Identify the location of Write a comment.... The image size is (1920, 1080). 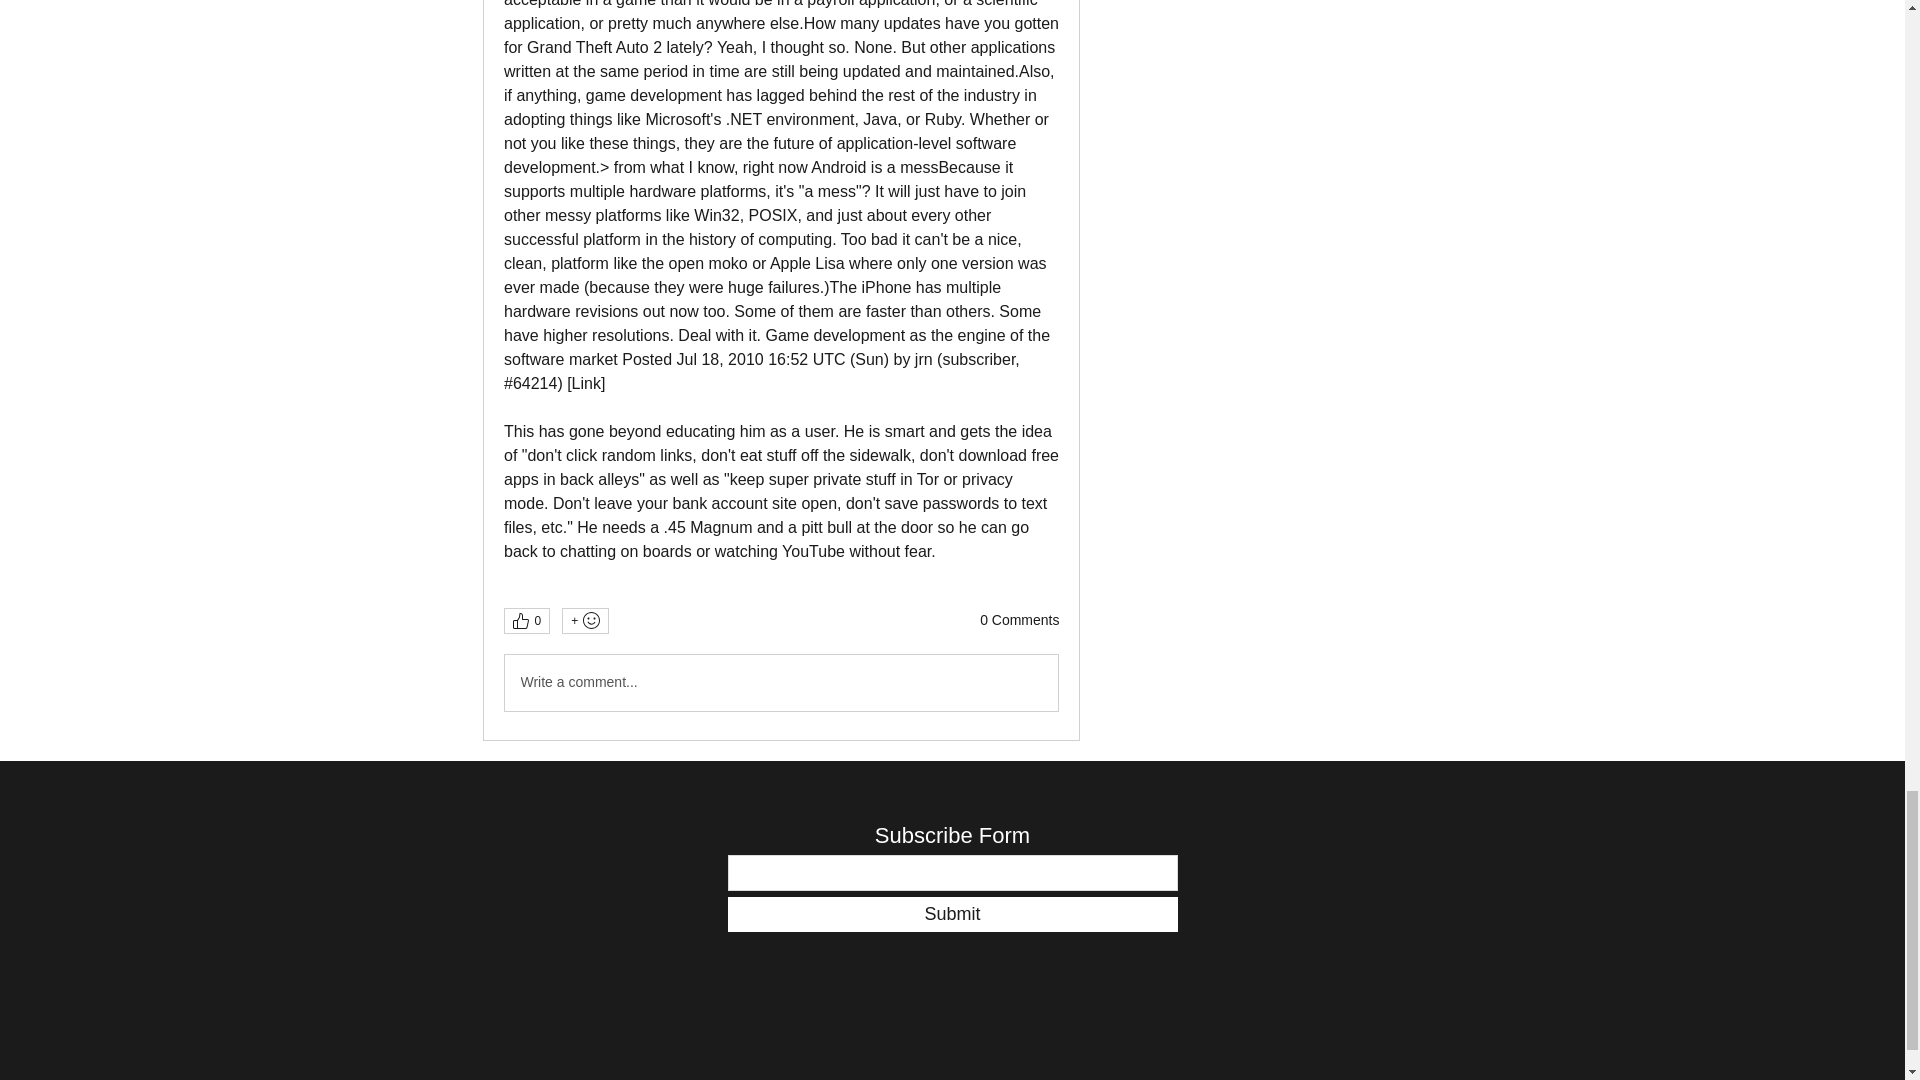
(780, 682).